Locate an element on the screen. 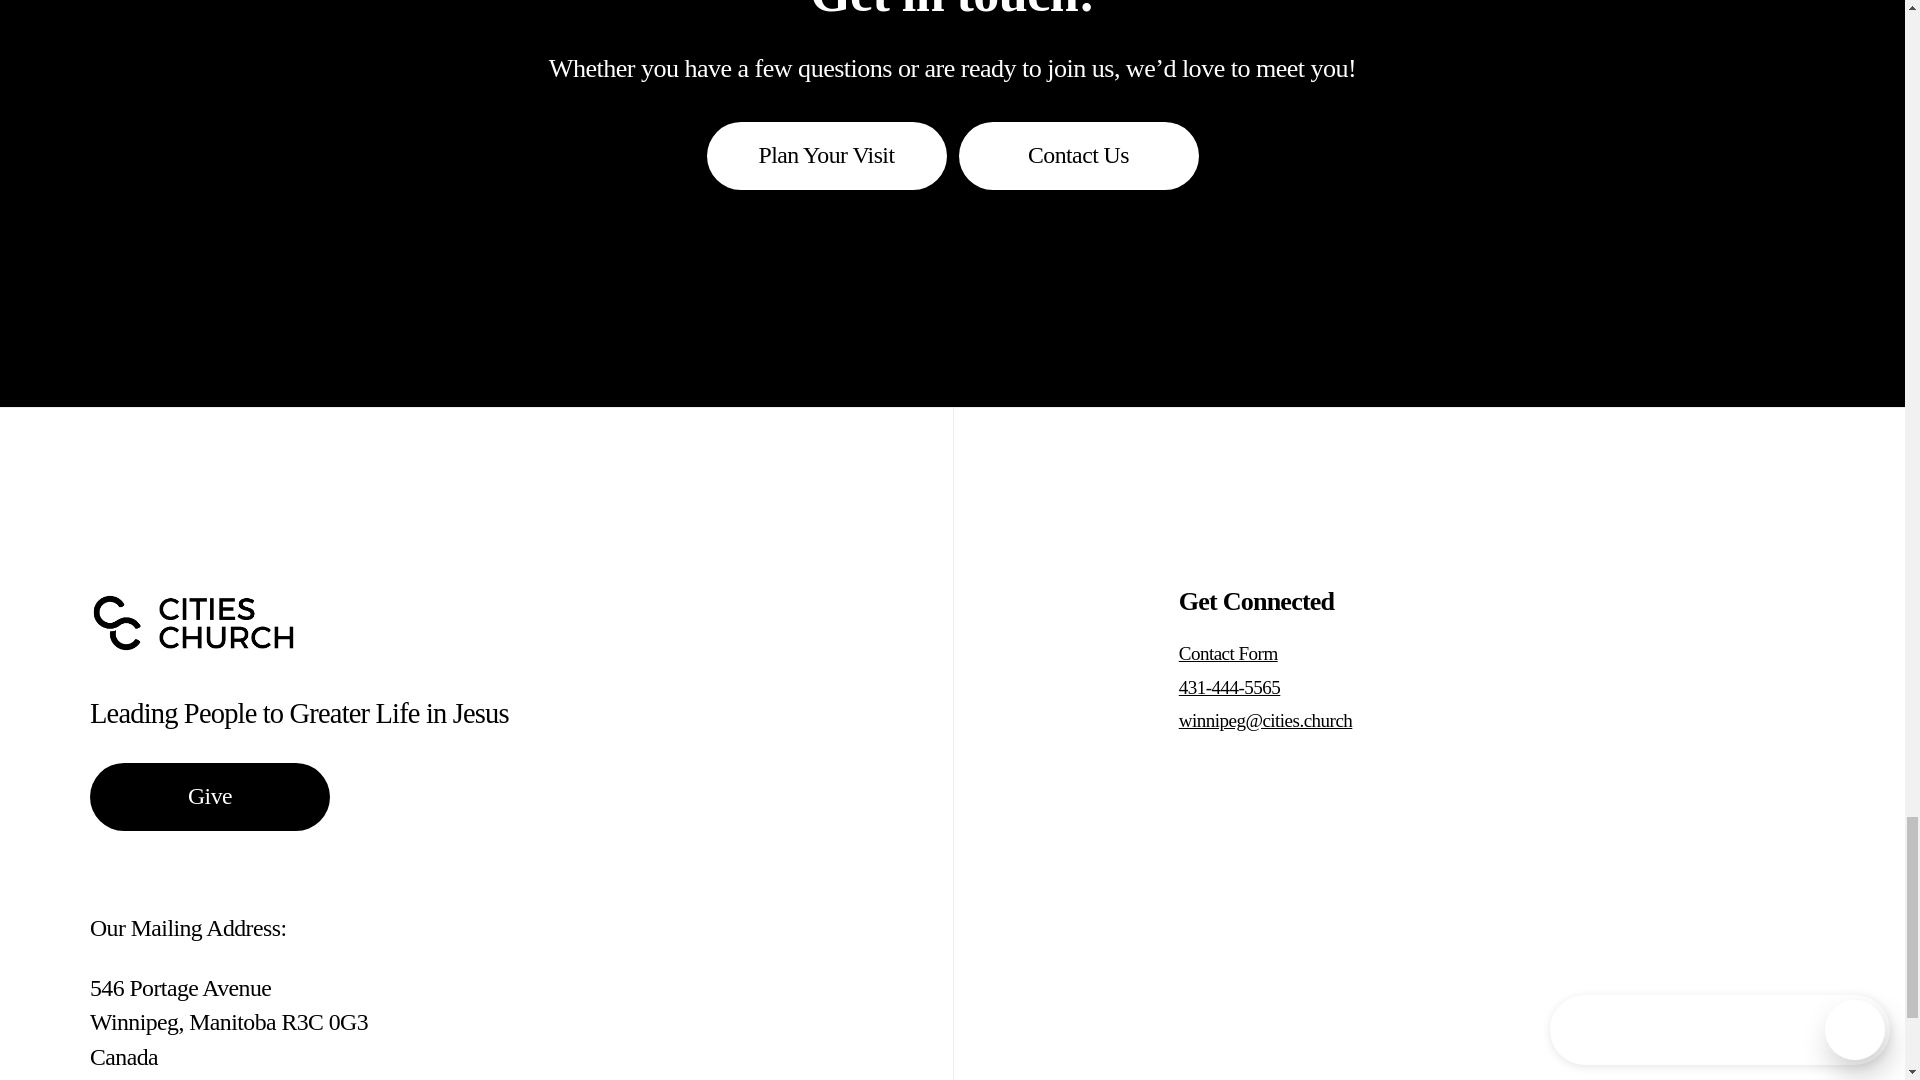 This screenshot has height=1080, width=1920. Get Connected is located at coordinates (1256, 601).